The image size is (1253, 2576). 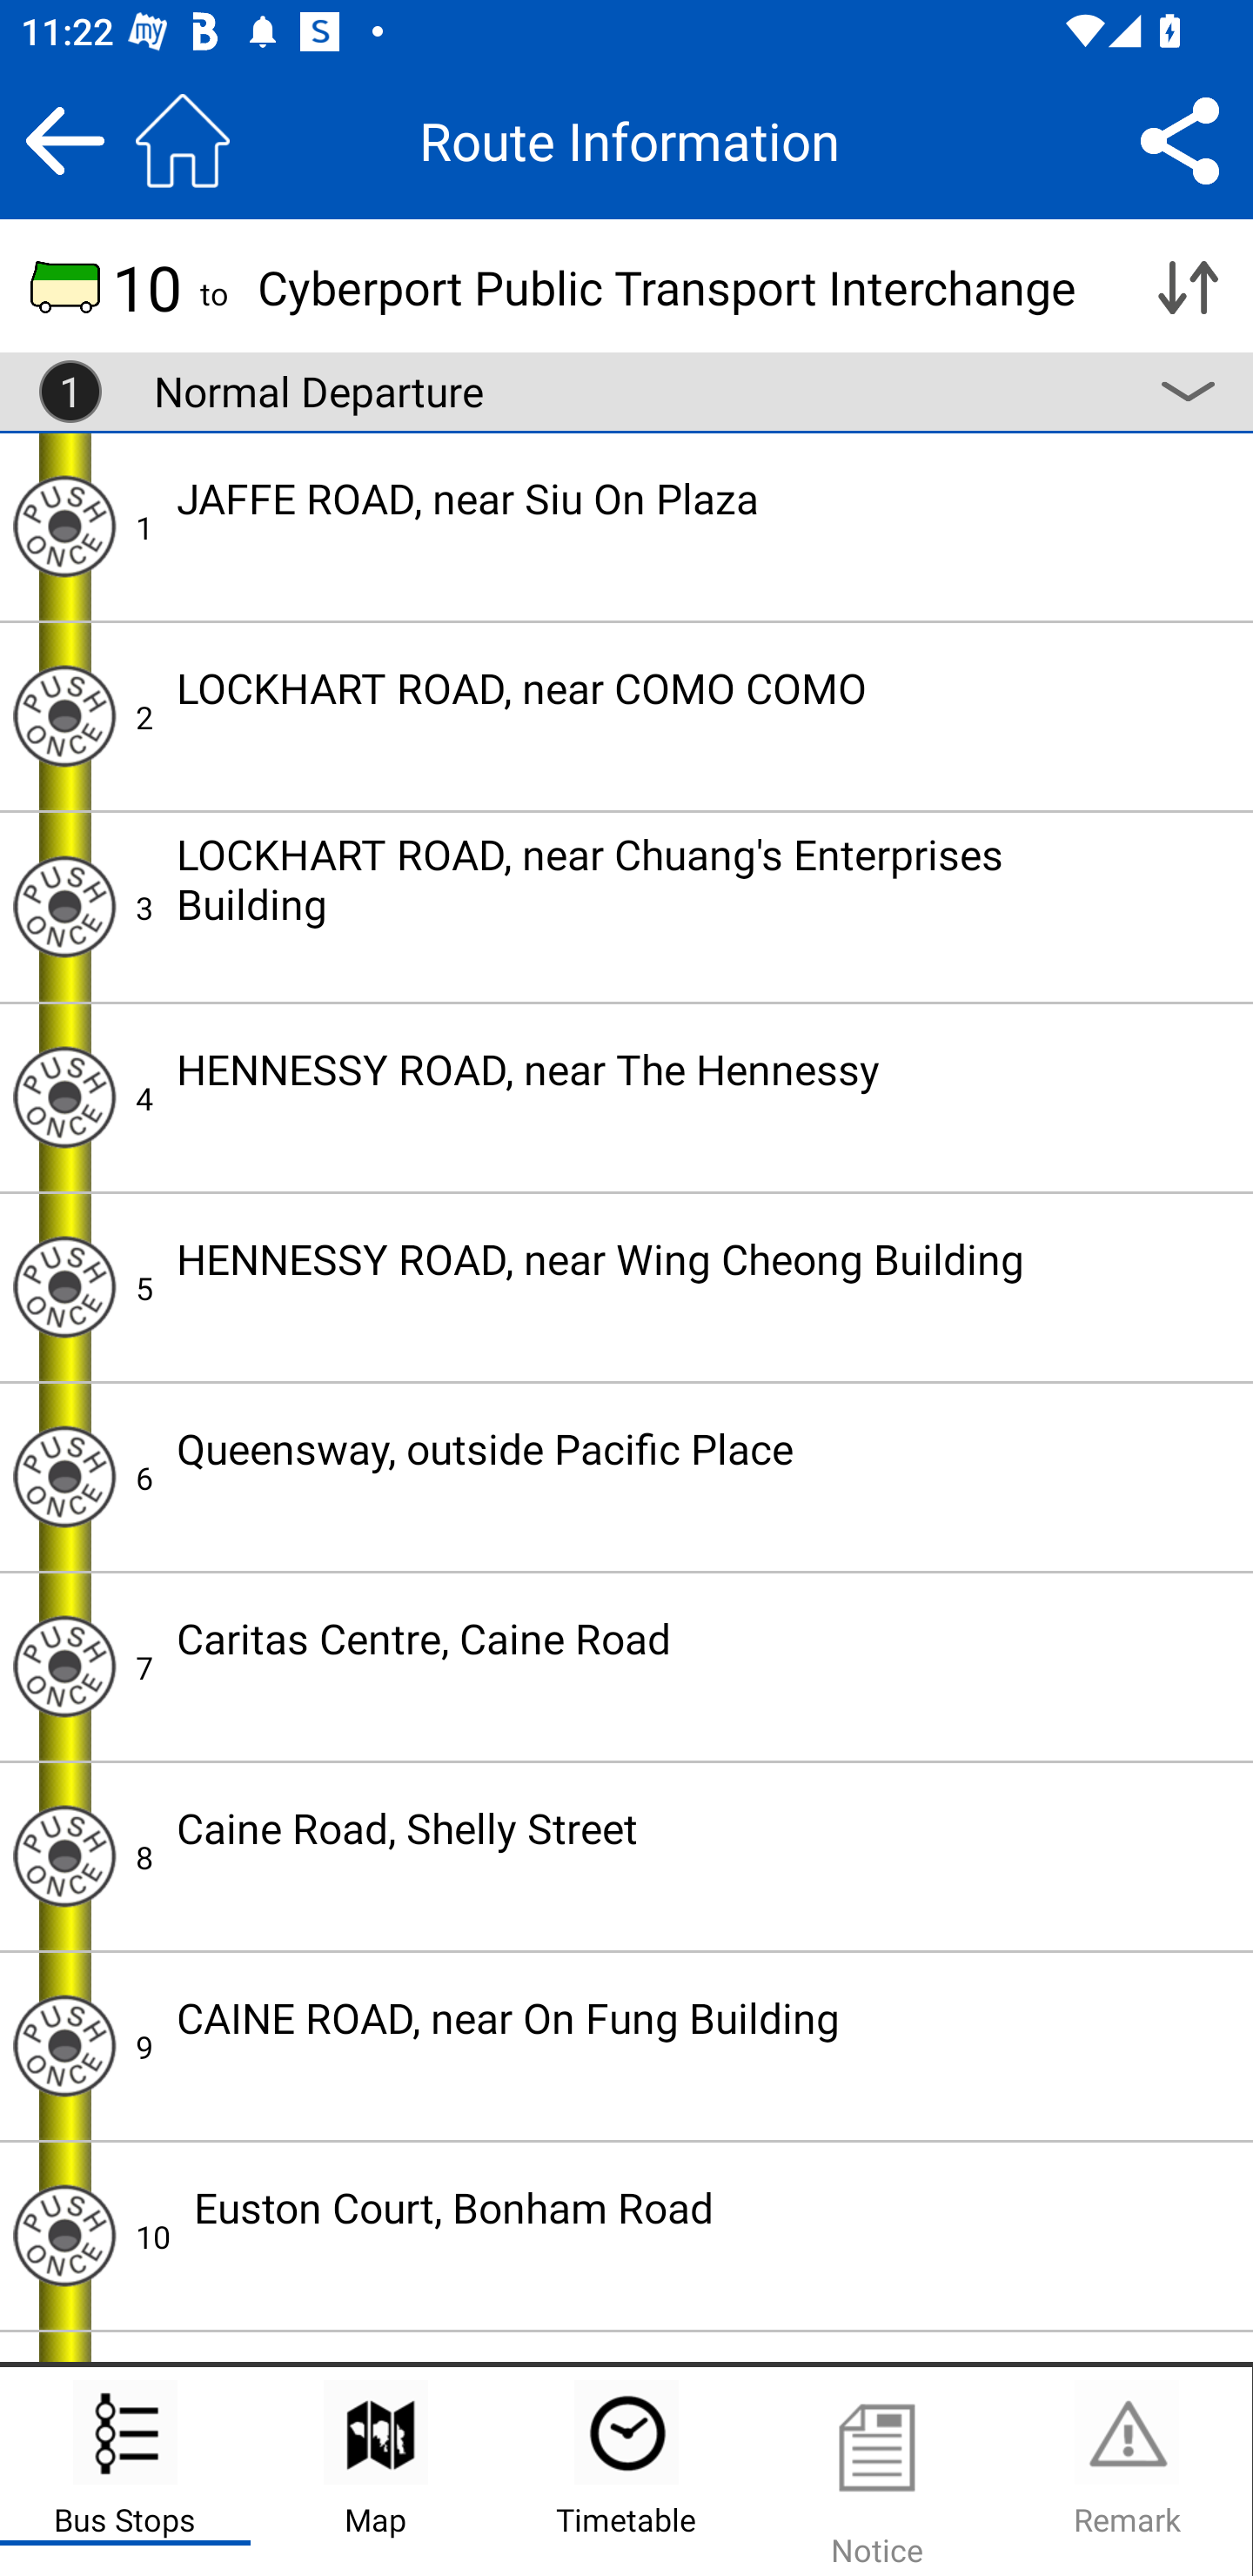 What do you see at coordinates (64, 1667) in the screenshot?
I see `Alight Reminder` at bounding box center [64, 1667].